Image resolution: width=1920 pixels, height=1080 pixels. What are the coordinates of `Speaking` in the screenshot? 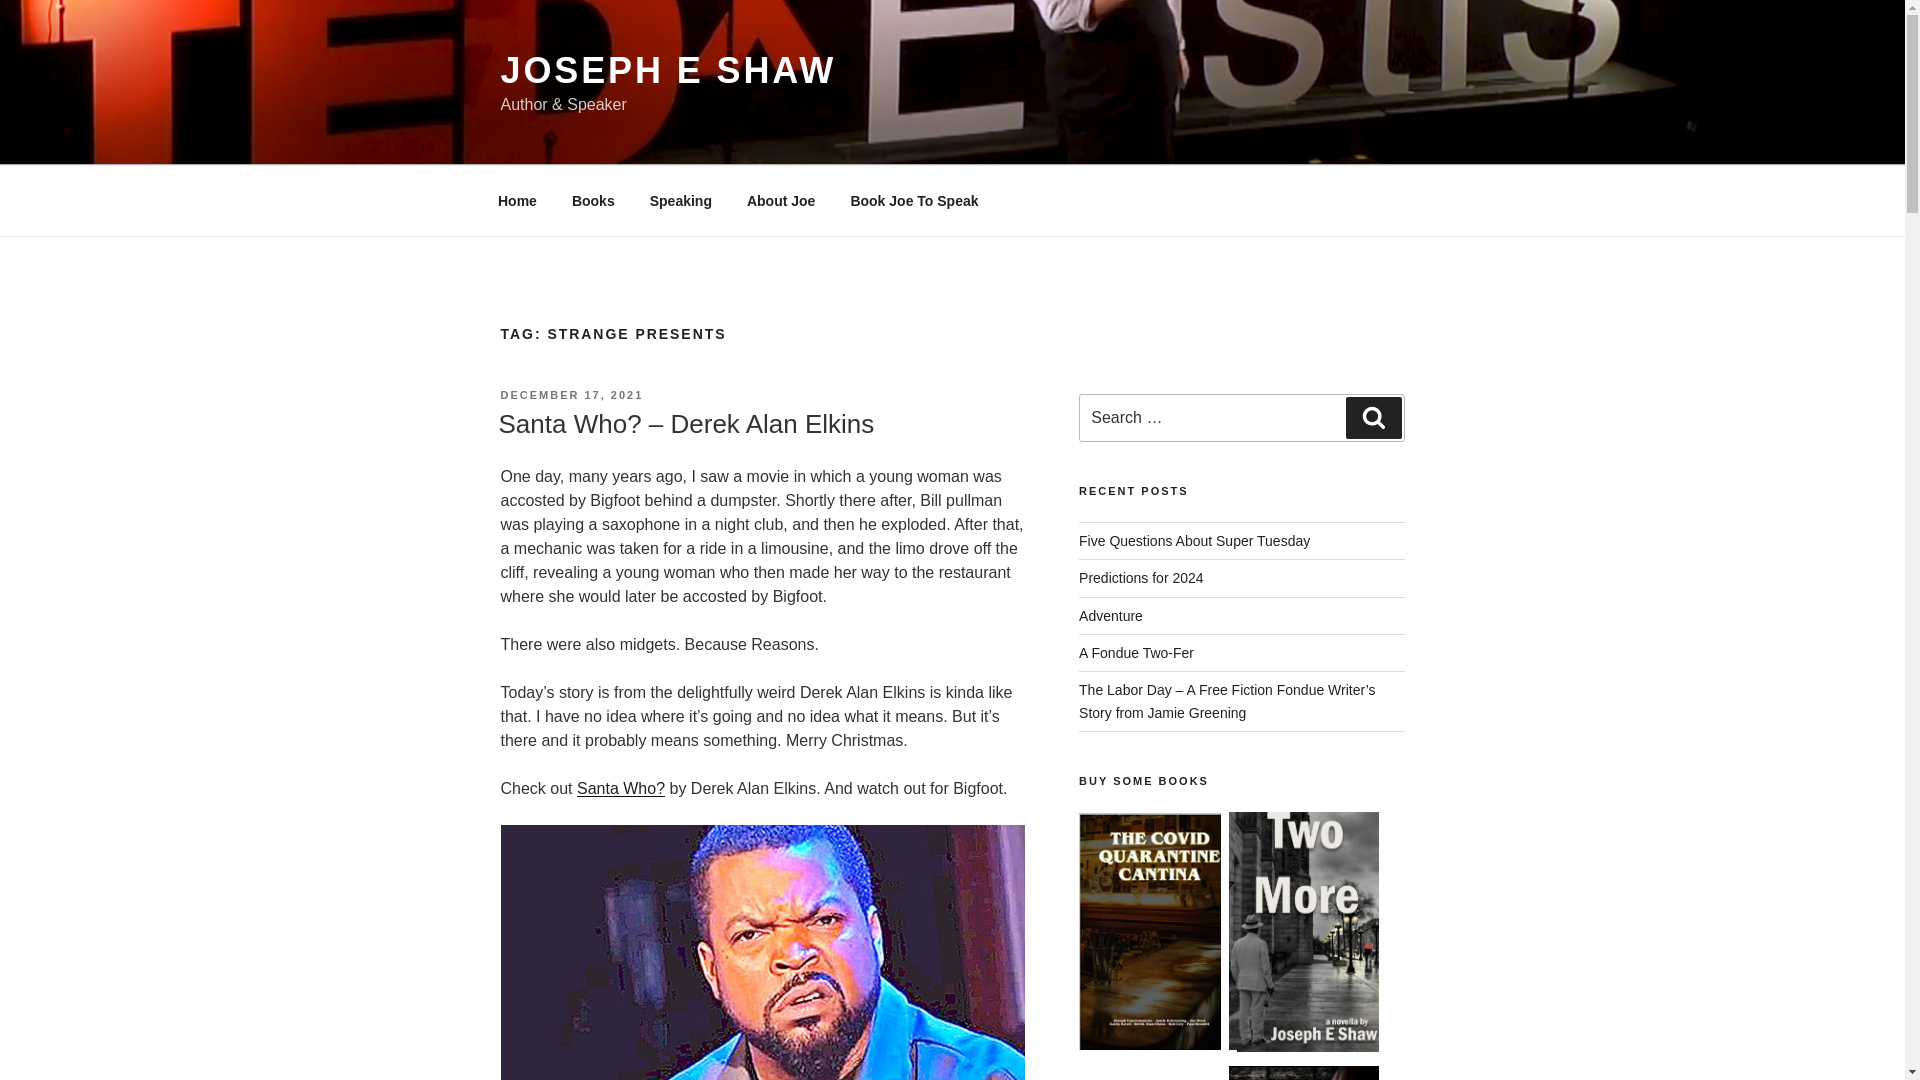 It's located at (680, 200).